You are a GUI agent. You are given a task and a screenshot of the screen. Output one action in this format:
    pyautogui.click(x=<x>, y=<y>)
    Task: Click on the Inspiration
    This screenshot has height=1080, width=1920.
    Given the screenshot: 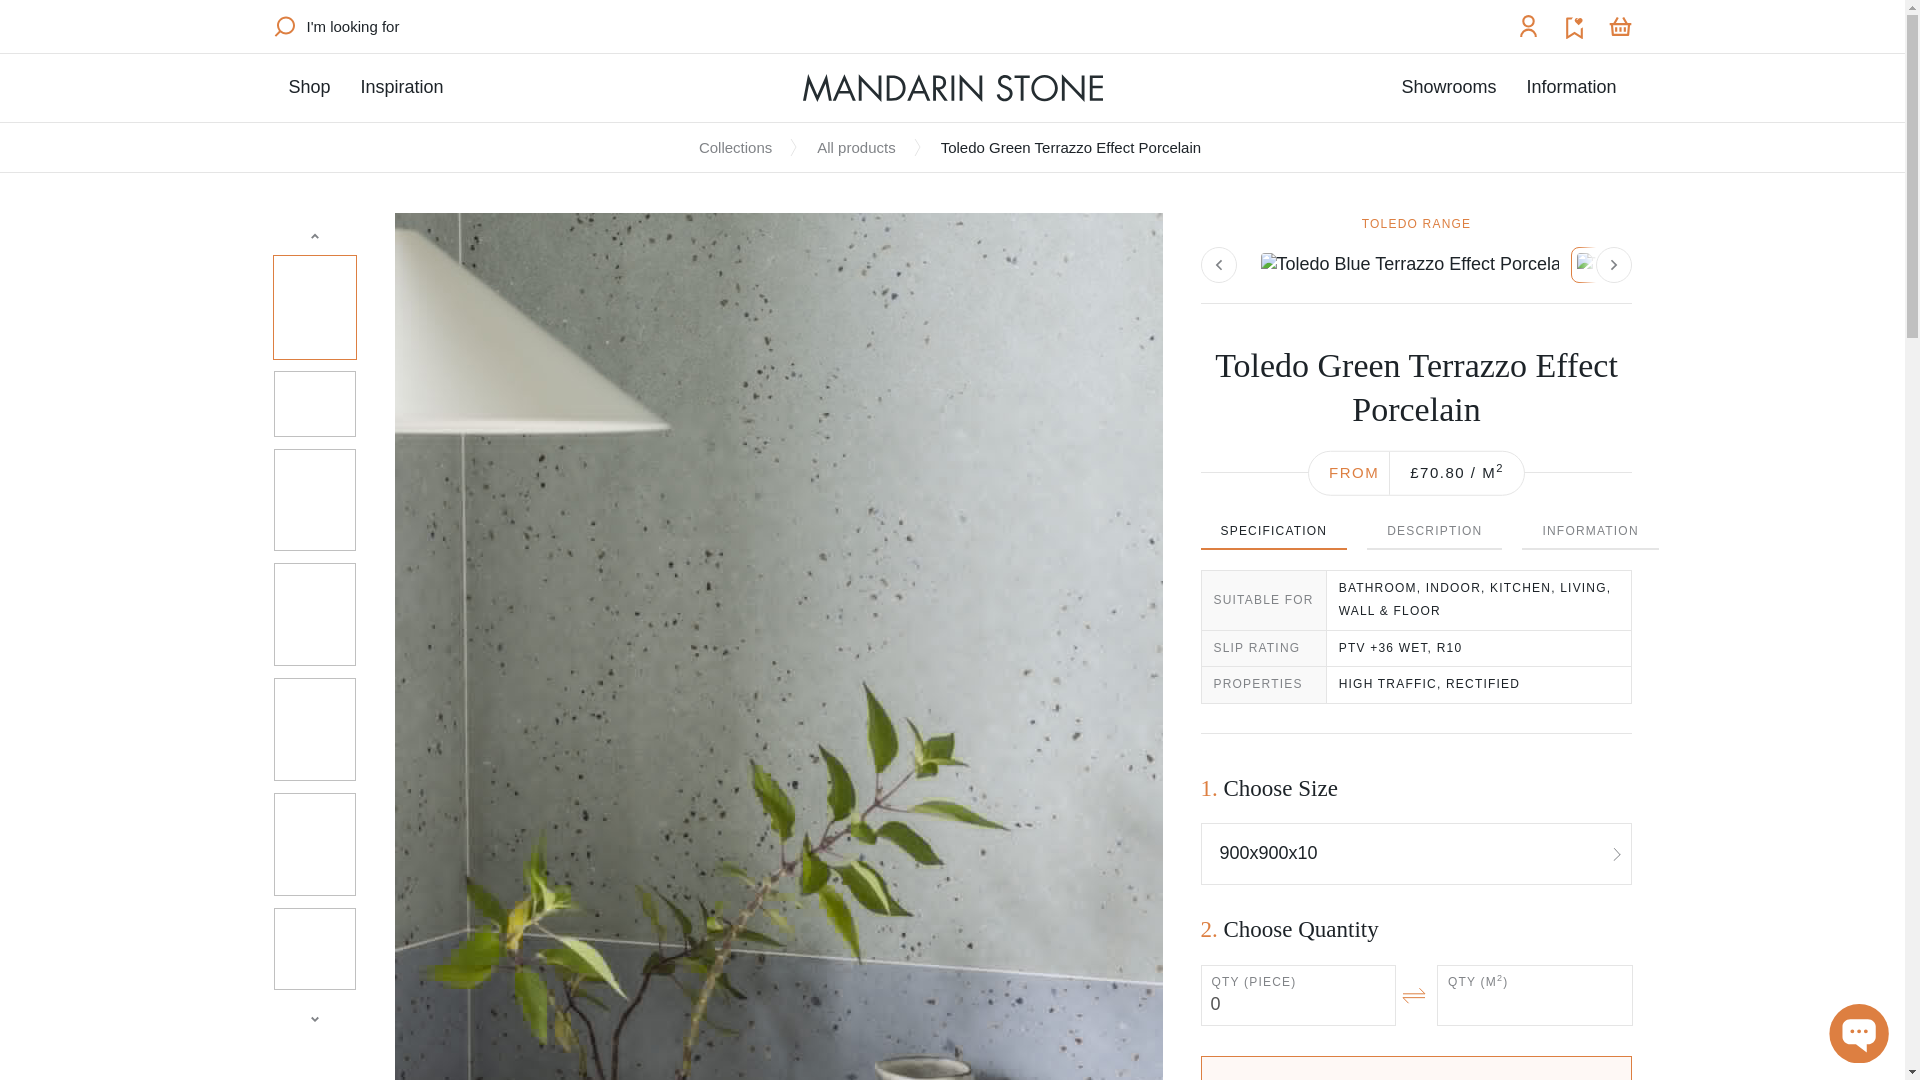 What is the action you would take?
    pyautogui.click(x=402, y=87)
    